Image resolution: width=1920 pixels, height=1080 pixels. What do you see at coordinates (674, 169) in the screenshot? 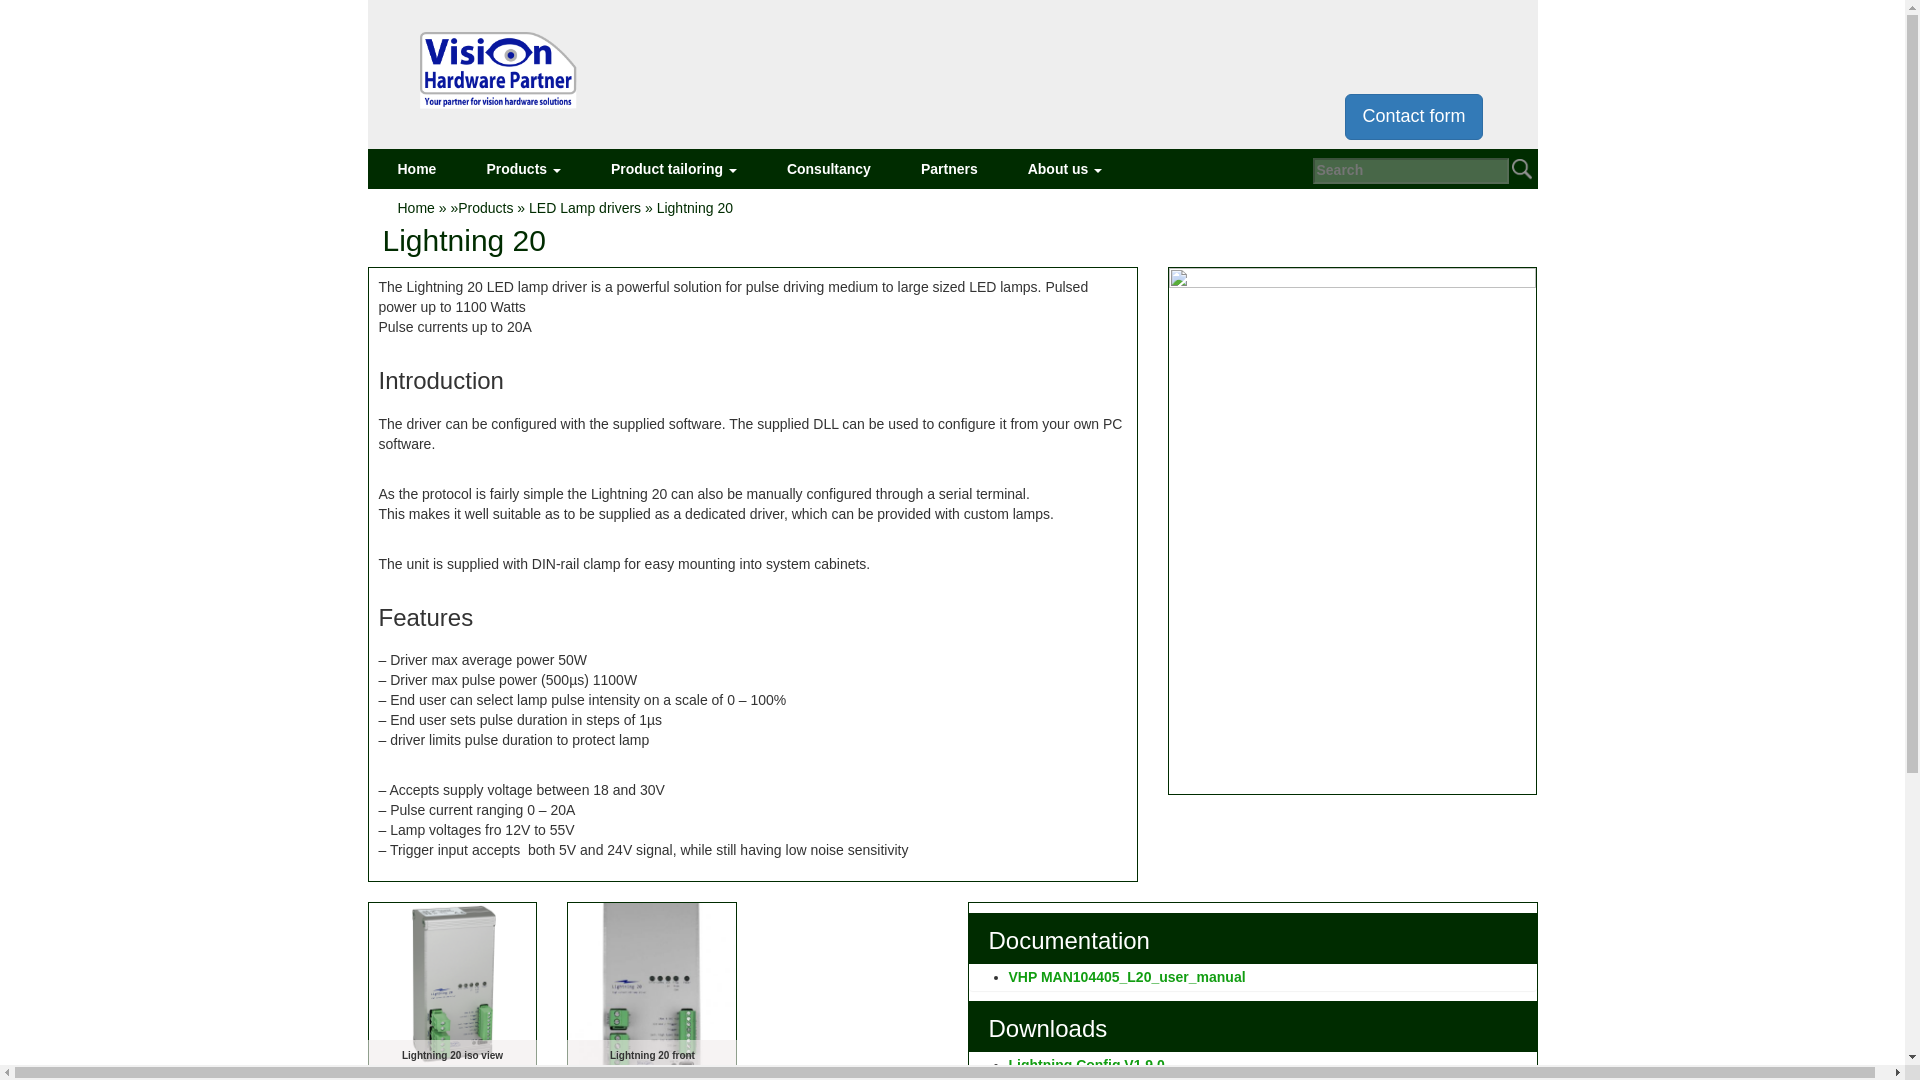
I see `Product tailoring` at bounding box center [674, 169].